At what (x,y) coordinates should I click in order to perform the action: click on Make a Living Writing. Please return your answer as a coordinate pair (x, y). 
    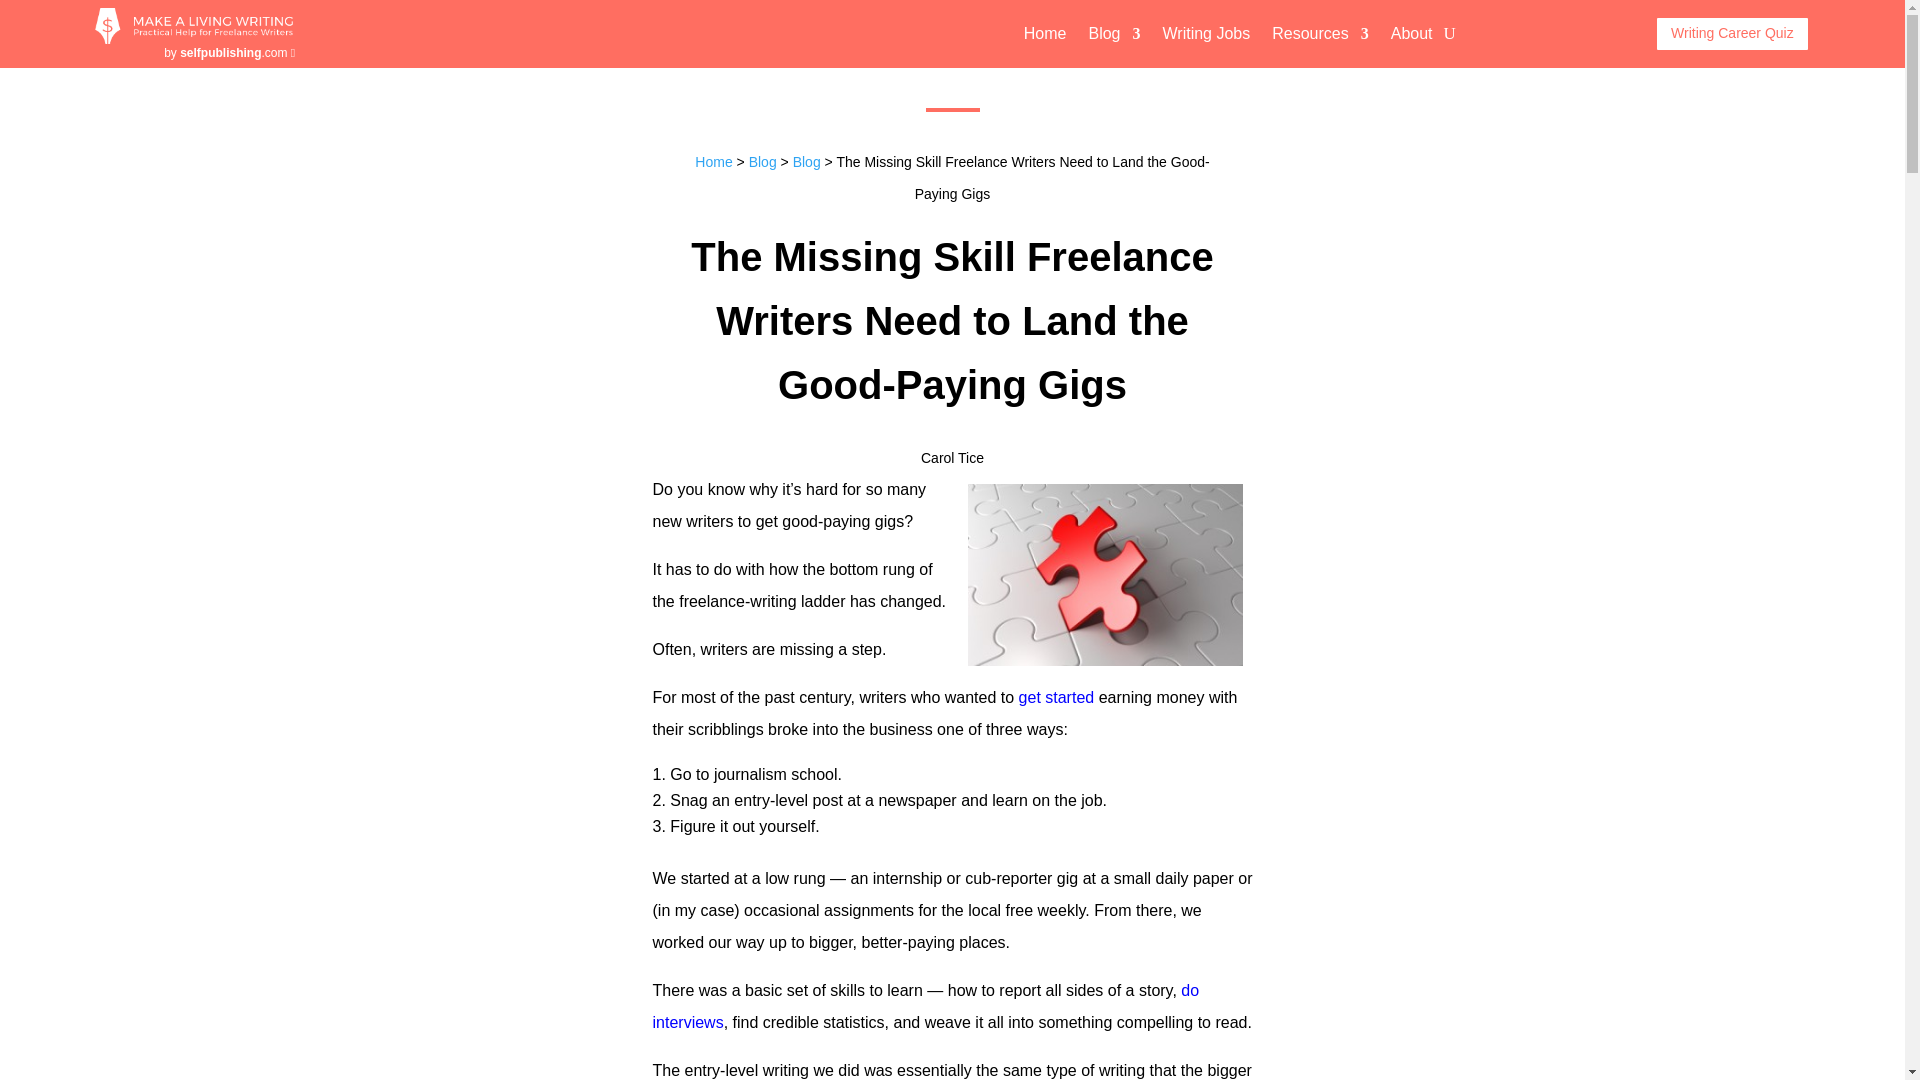
    Looking at the image, I should click on (194, 38).